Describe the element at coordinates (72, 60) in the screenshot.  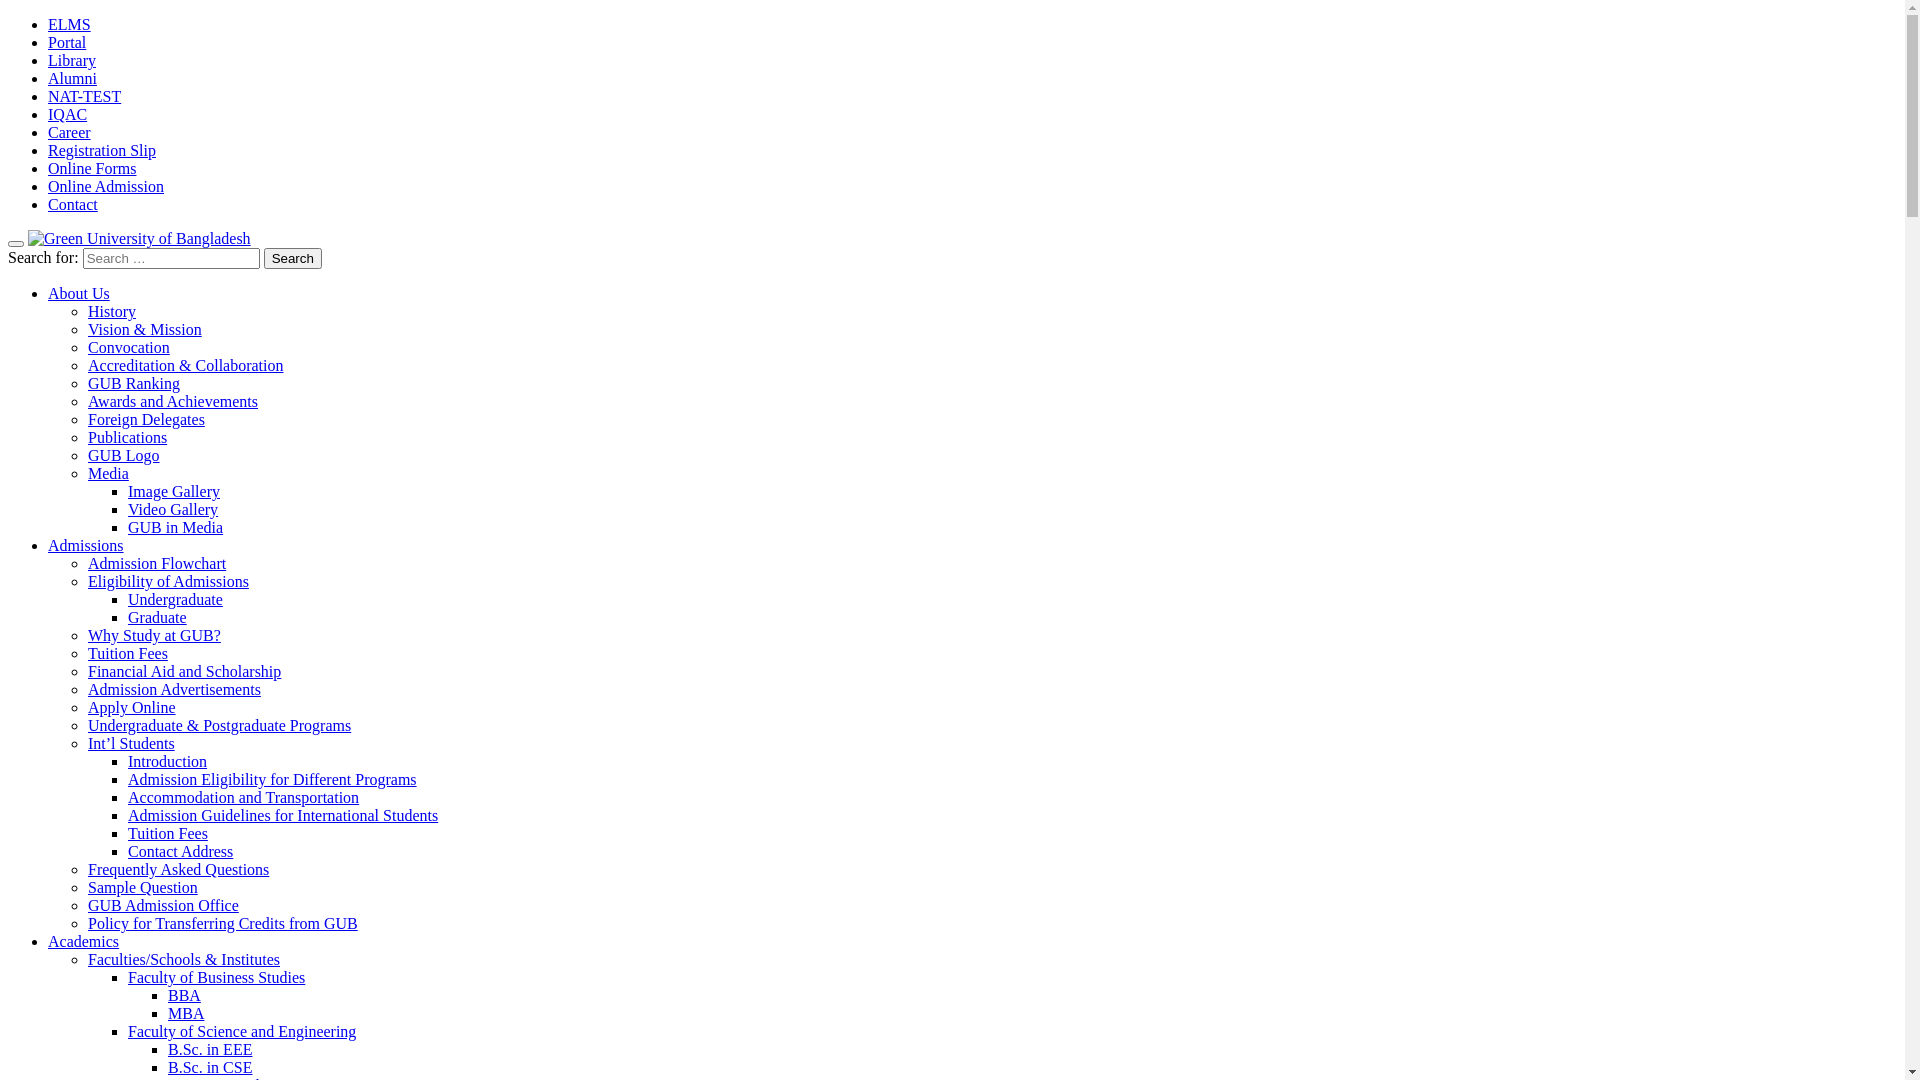
I see `Library` at that location.